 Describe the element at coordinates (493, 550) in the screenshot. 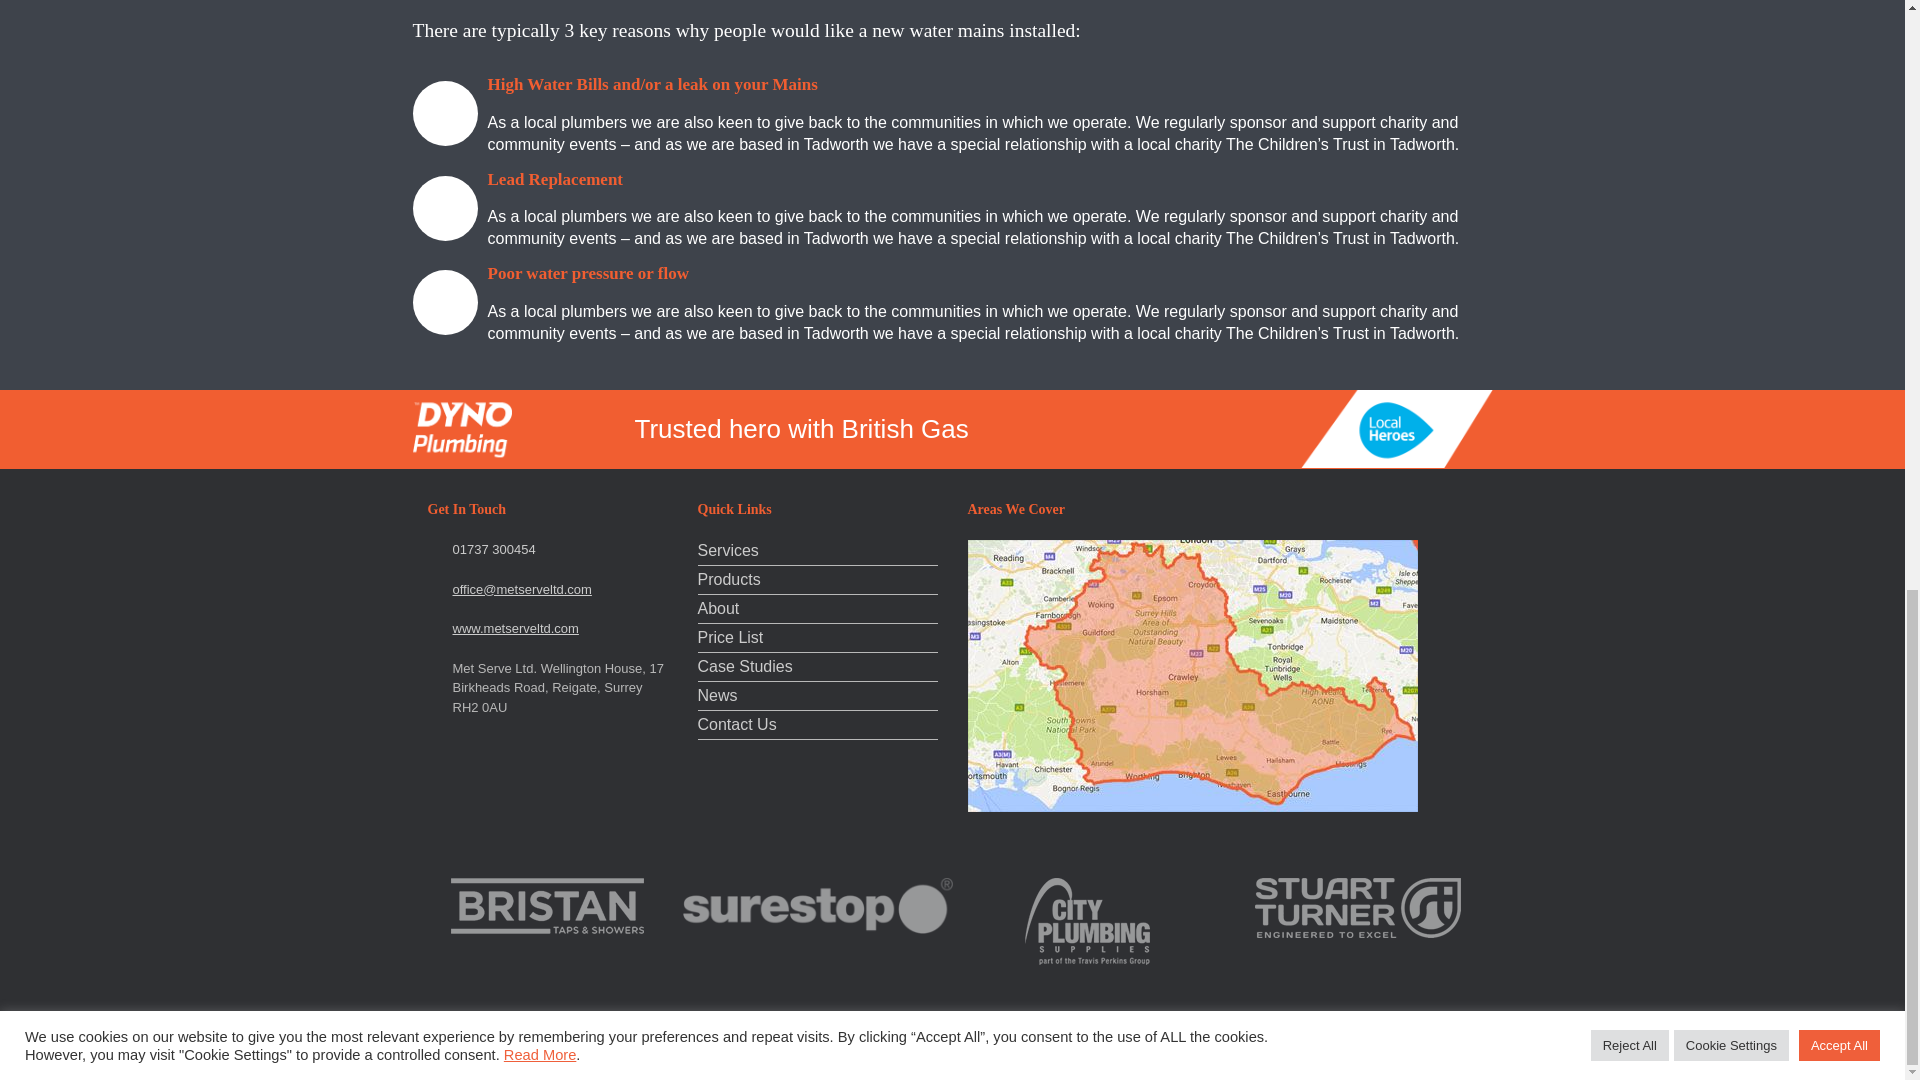

I see `01737 300454` at that location.